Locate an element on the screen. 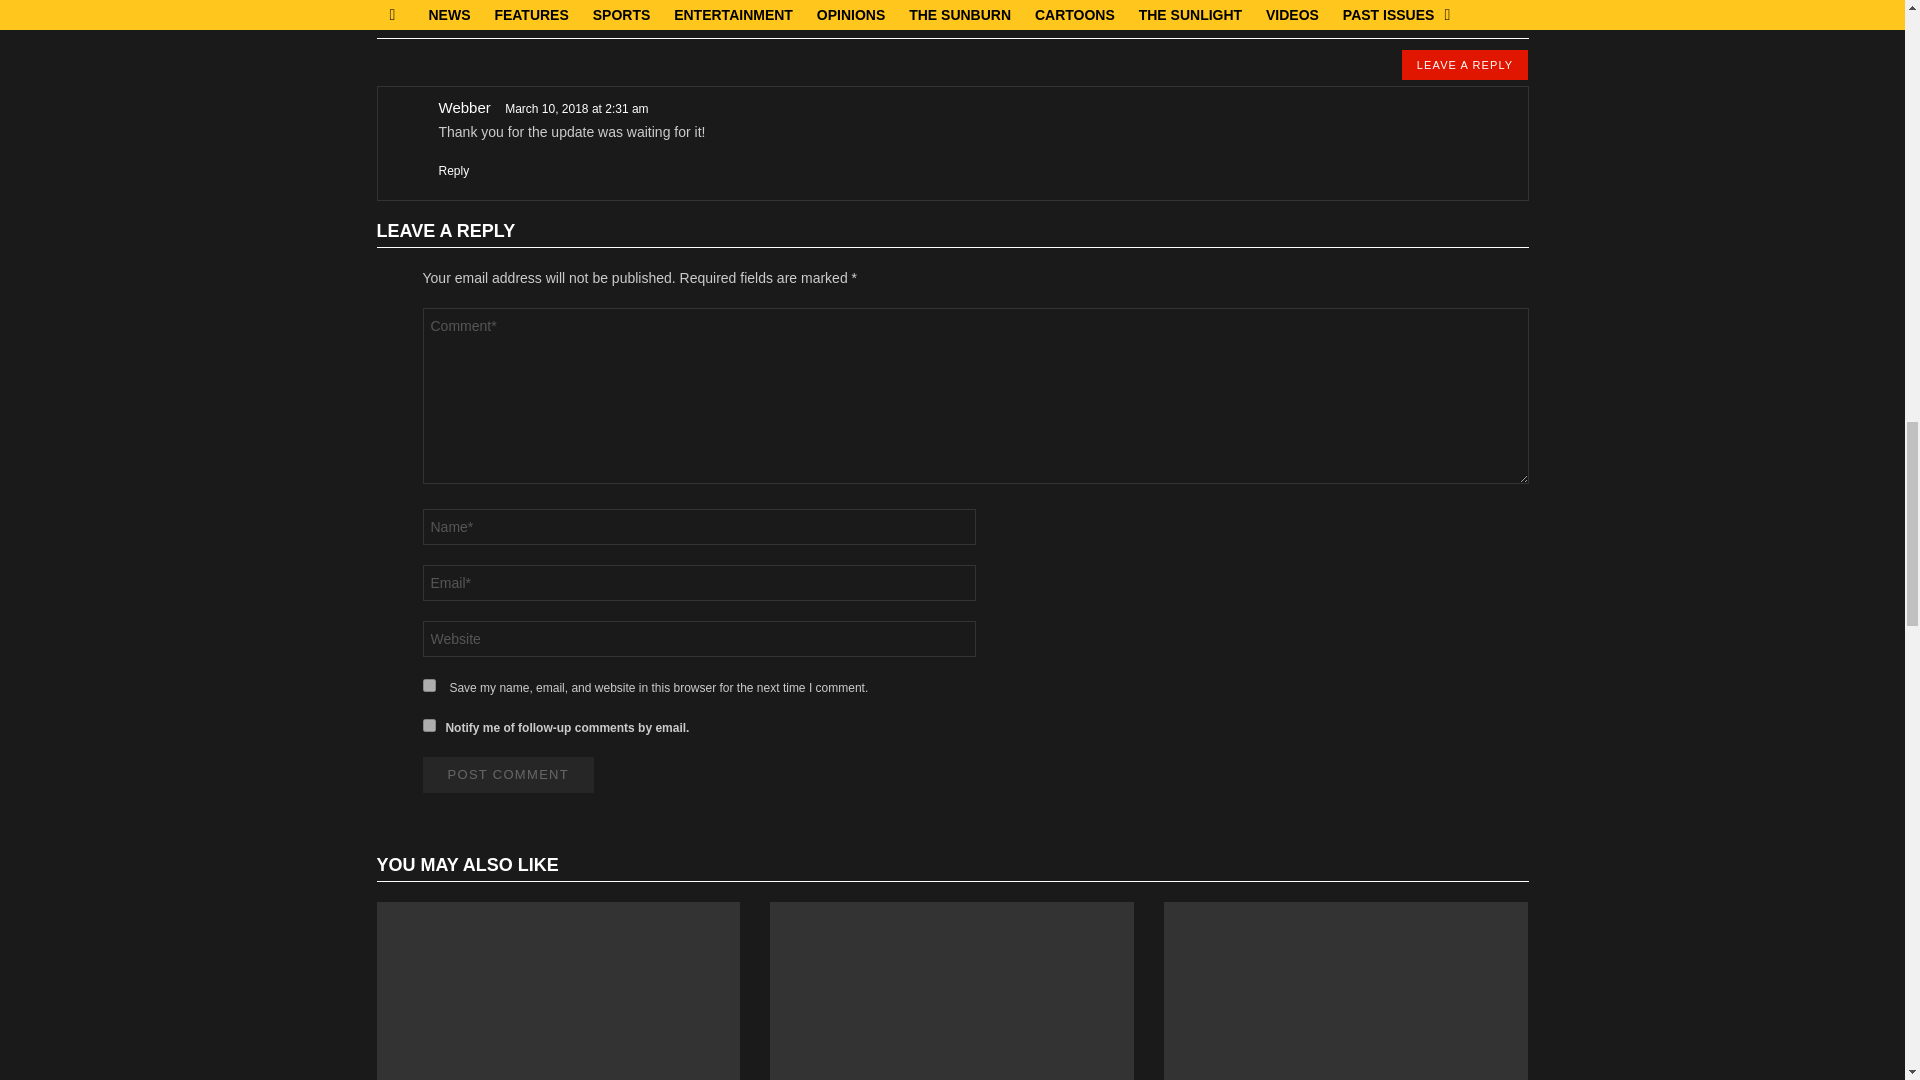  yes is located at coordinates (428, 686).